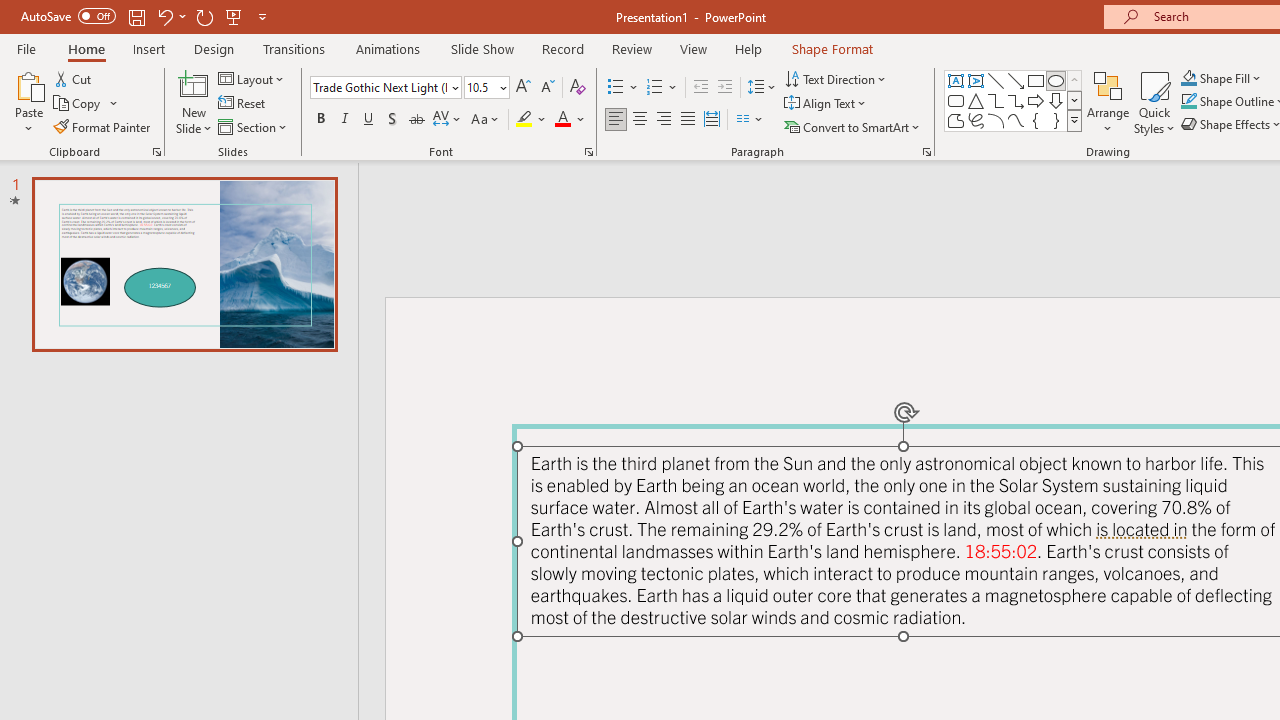 This screenshot has height=720, width=1280. What do you see at coordinates (578, 88) in the screenshot?
I see `Clear Formatting` at bounding box center [578, 88].